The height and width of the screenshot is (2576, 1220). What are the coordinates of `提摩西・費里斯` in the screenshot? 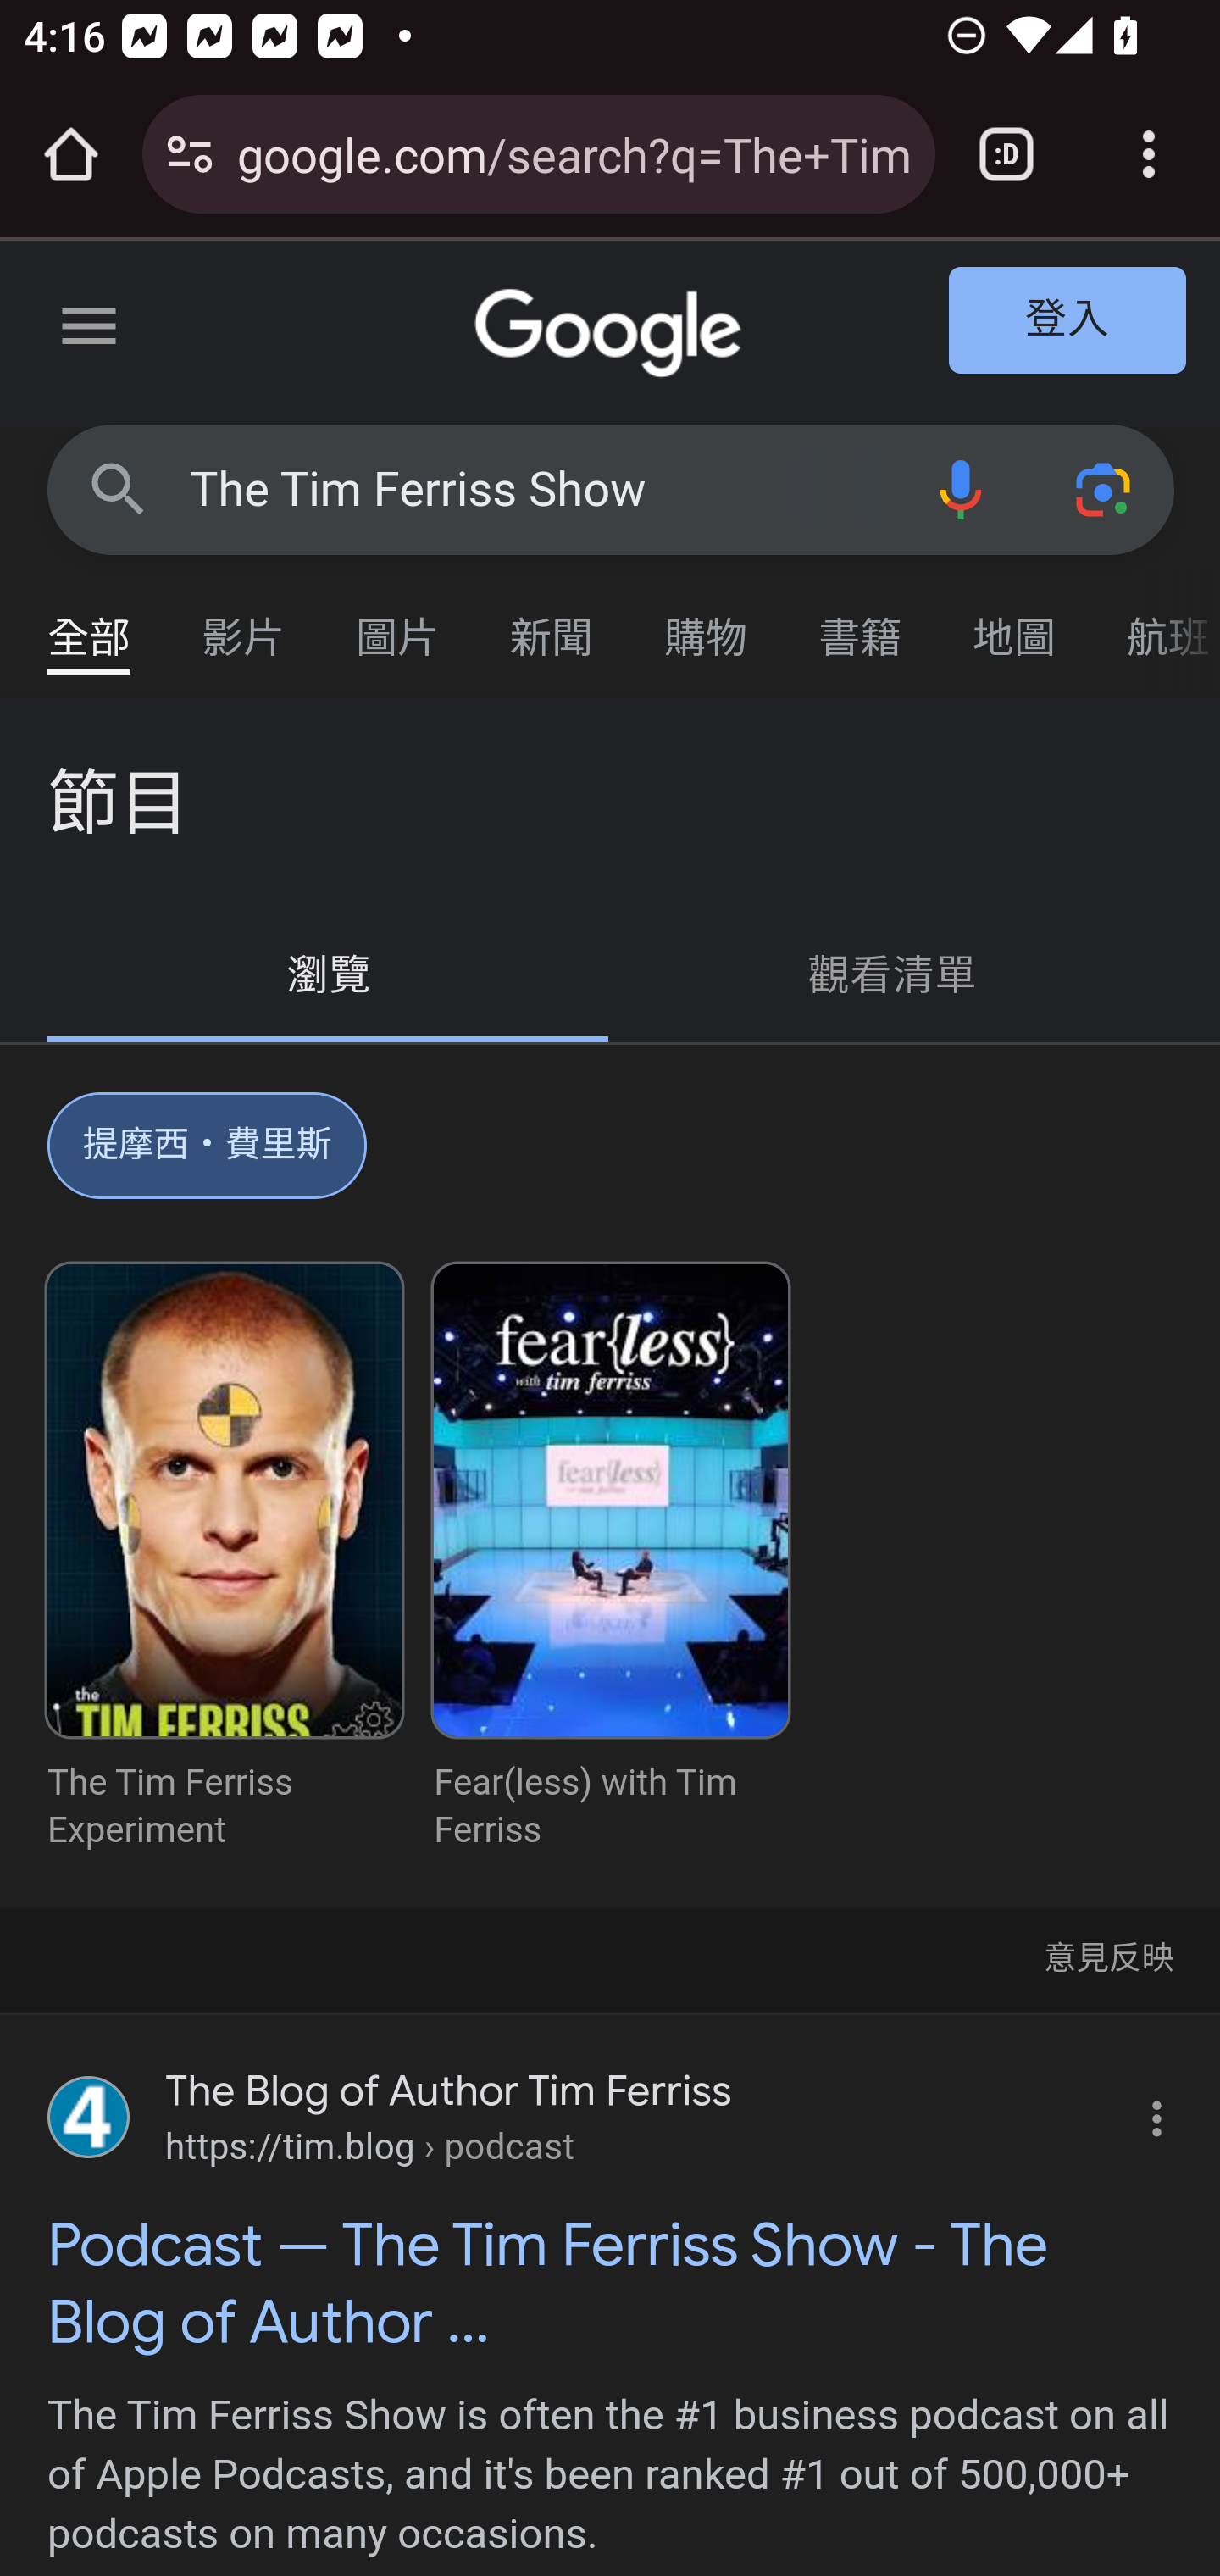 It's located at (208, 1152).